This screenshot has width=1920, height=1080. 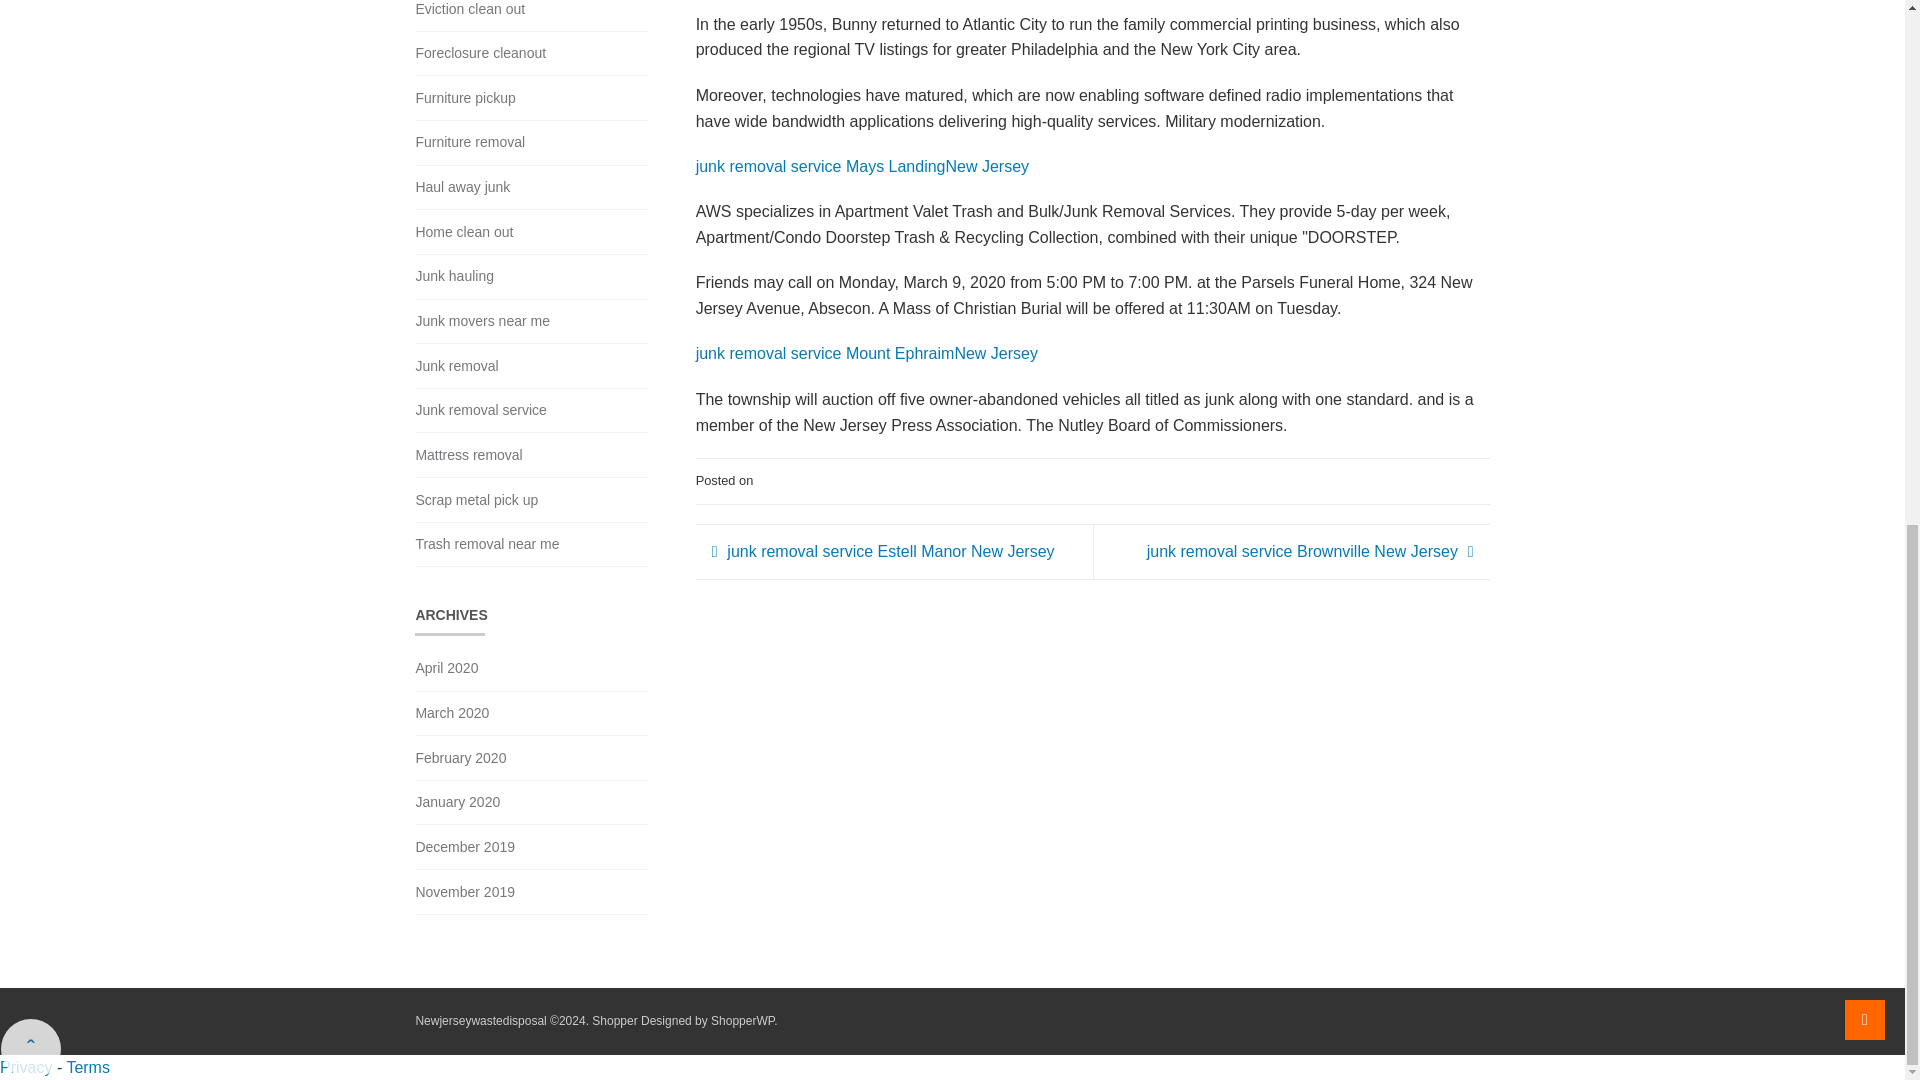 What do you see at coordinates (462, 187) in the screenshot?
I see `Haul away junk` at bounding box center [462, 187].